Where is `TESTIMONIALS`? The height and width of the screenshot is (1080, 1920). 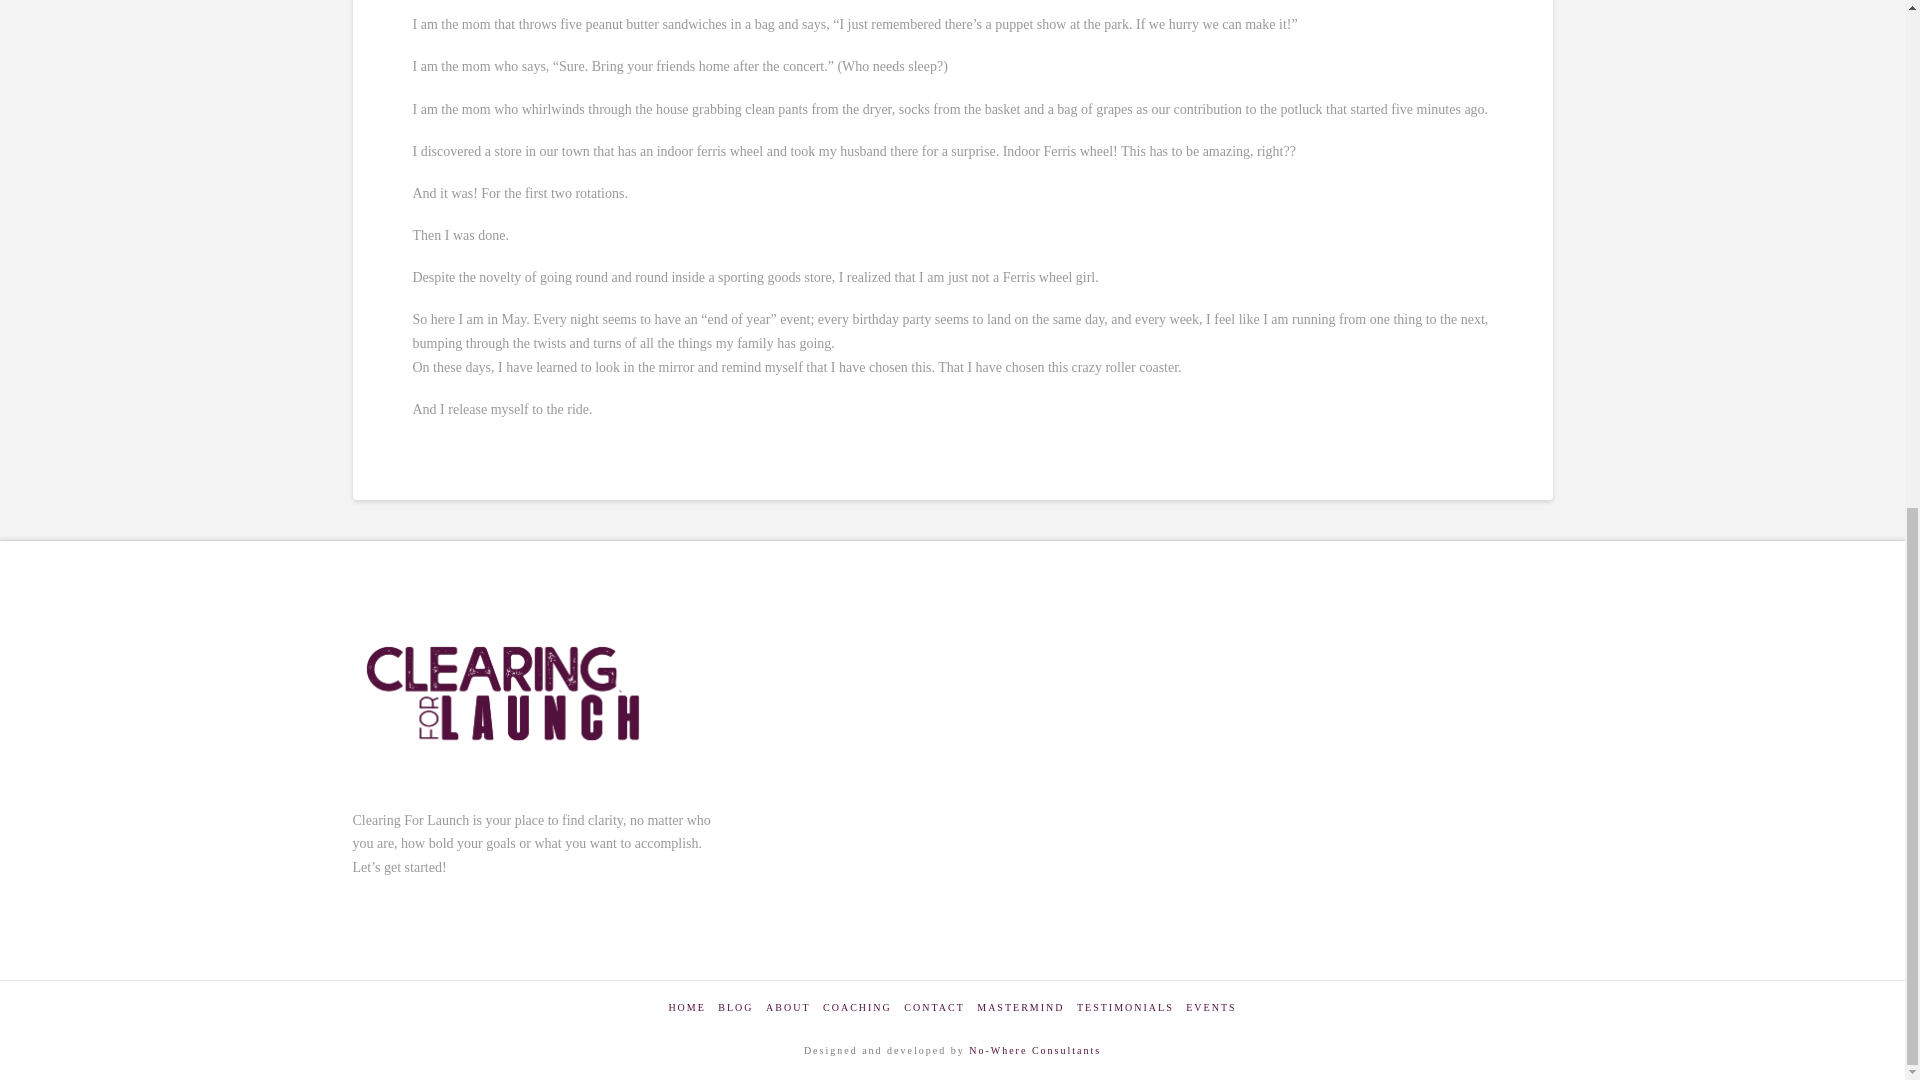
TESTIMONIALS is located at coordinates (1125, 1008).